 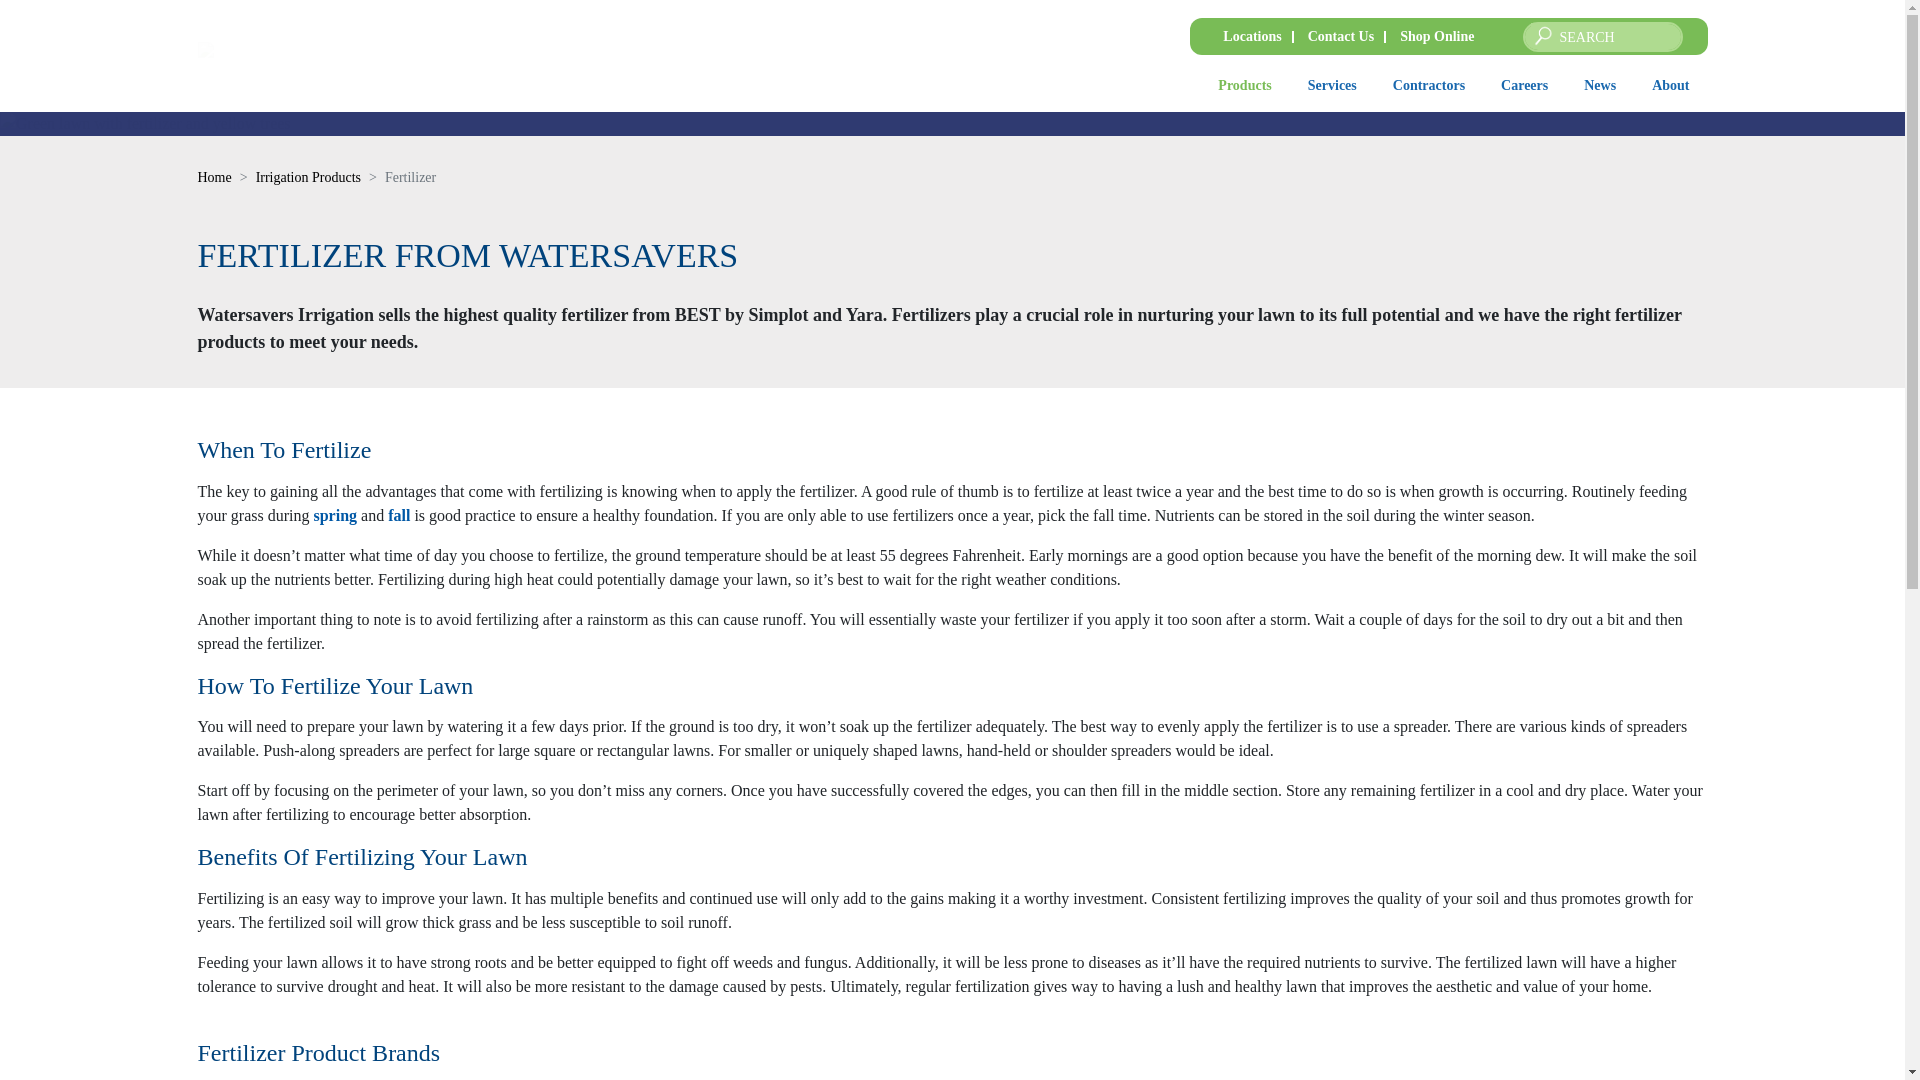 What do you see at coordinates (1600, 84) in the screenshot?
I see `News` at bounding box center [1600, 84].